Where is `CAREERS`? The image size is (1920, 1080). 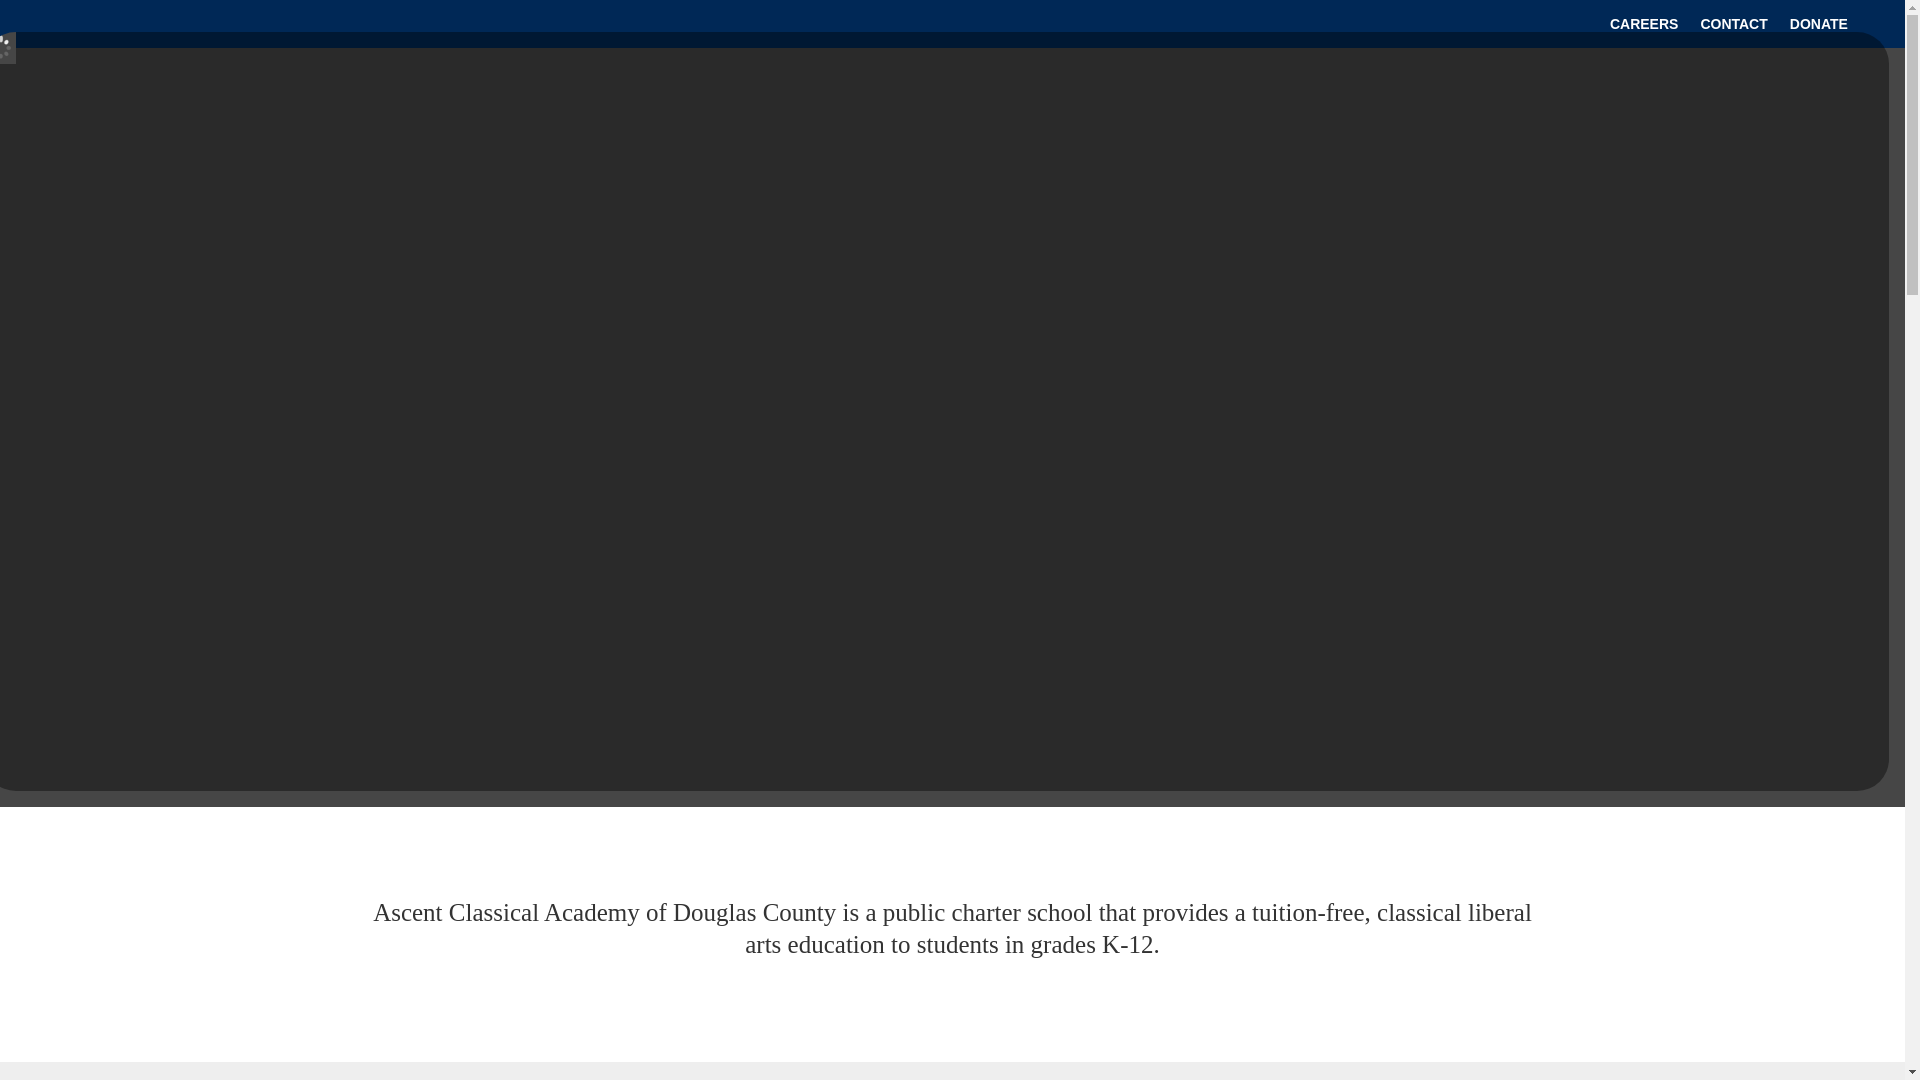 CAREERS is located at coordinates (1644, 28).